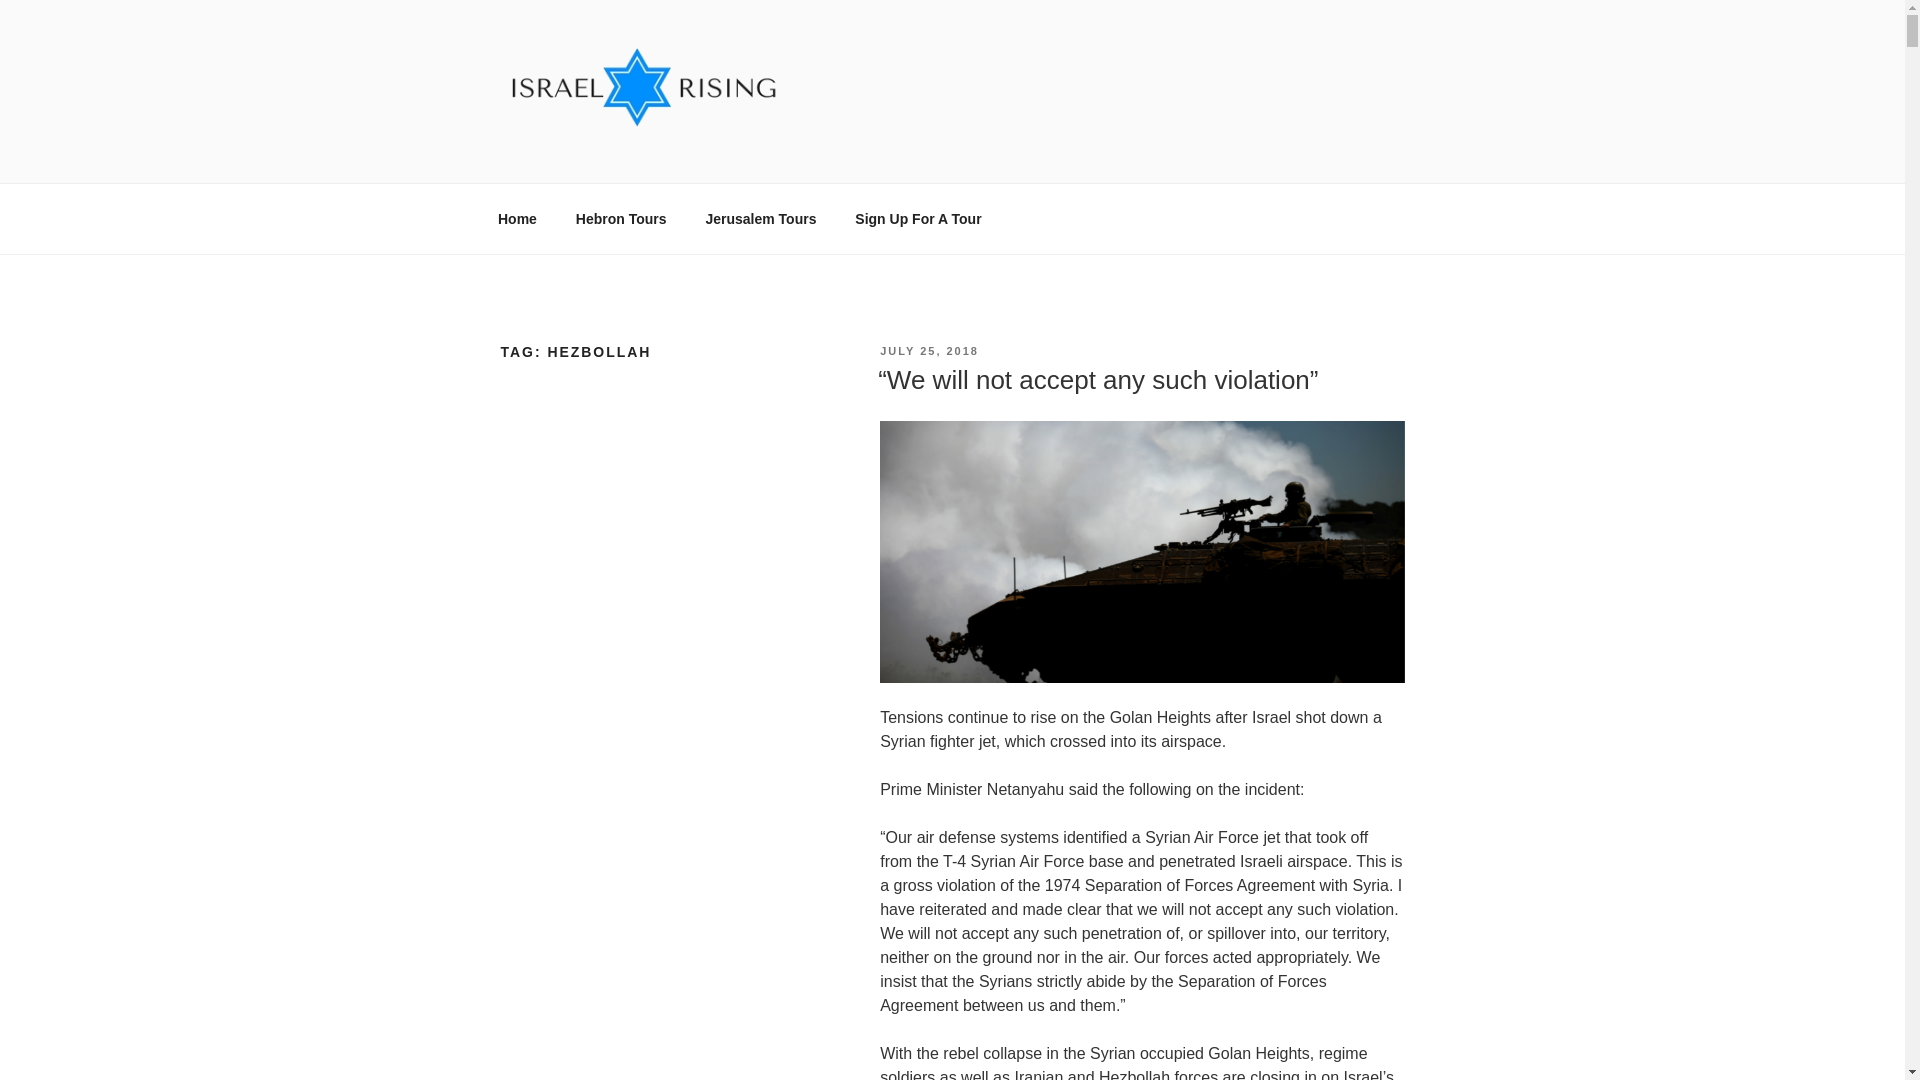  I want to click on JULY 25, 2018, so click(929, 350).